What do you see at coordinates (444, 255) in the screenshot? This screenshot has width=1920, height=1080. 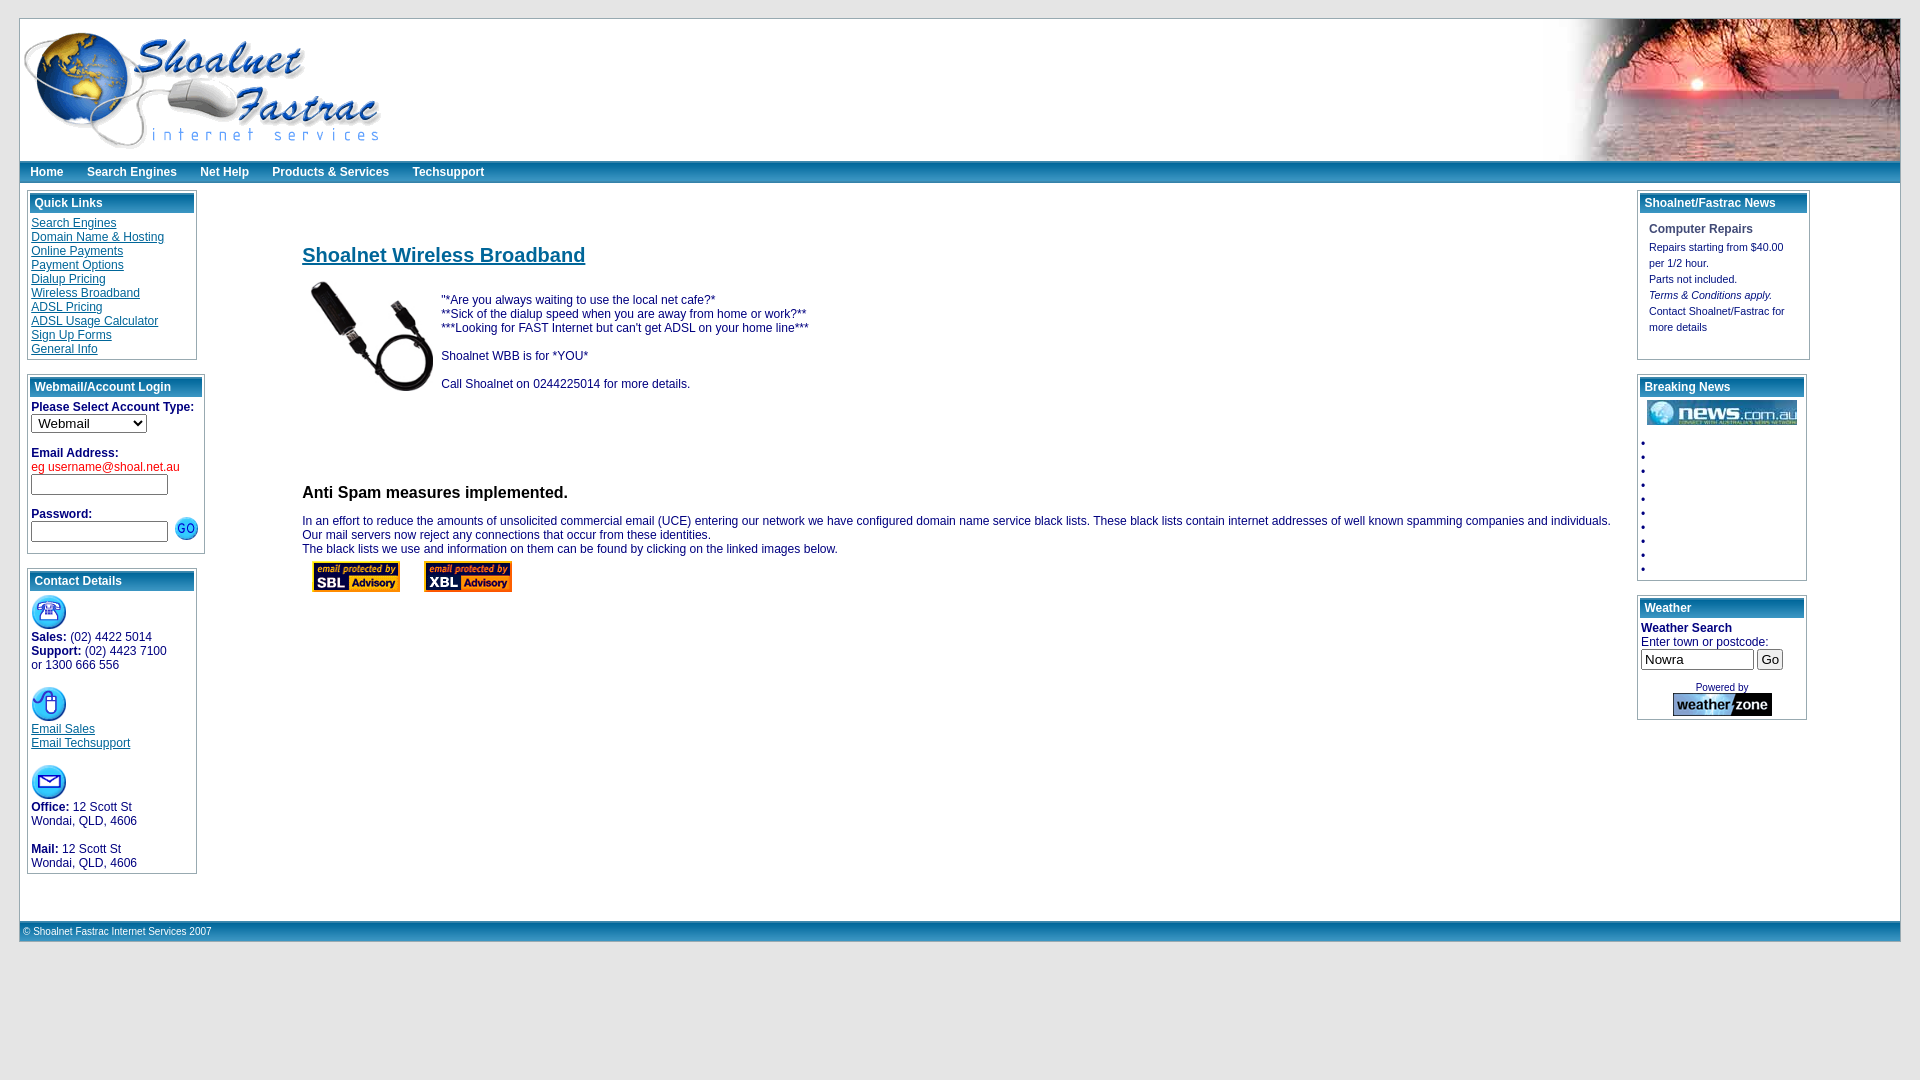 I see `Shoalnet Wireless Broadband` at bounding box center [444, 255].